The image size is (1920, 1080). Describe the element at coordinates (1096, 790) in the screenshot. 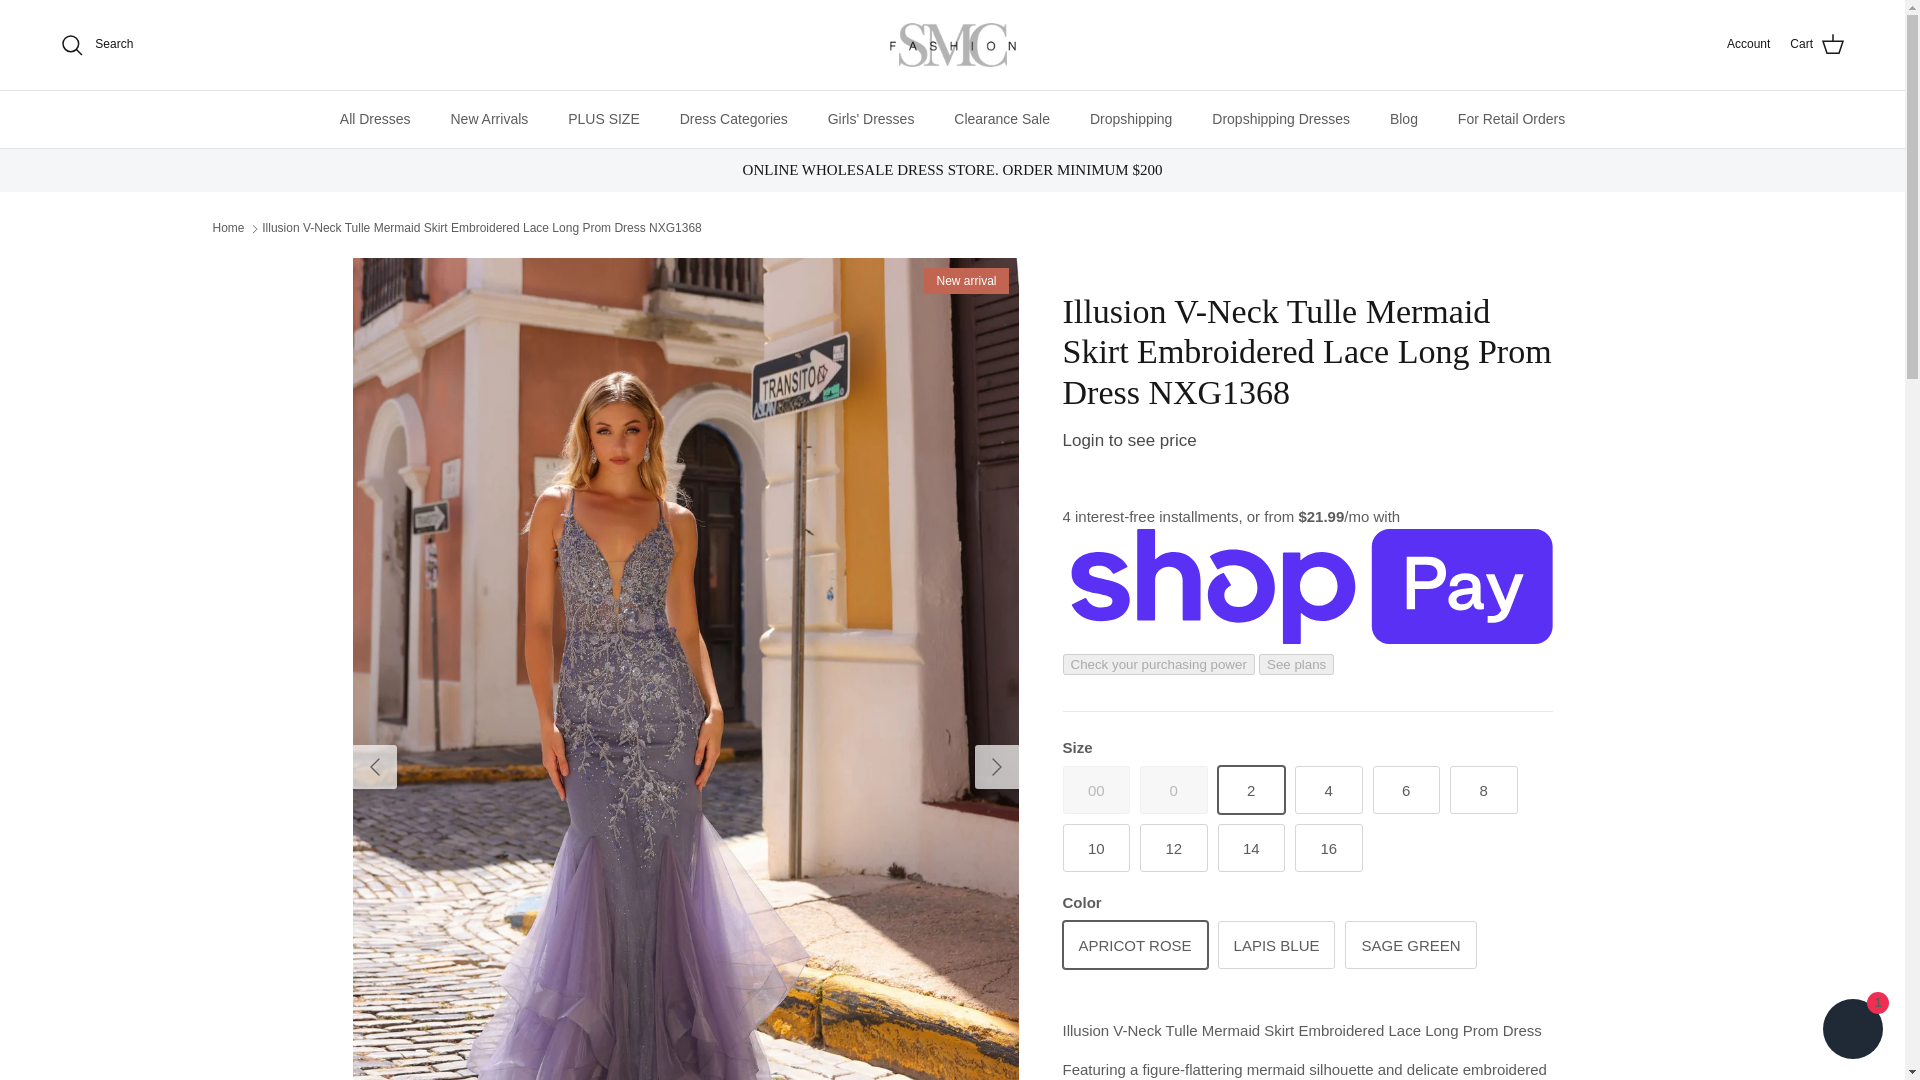

I see `Sold out` at that location.